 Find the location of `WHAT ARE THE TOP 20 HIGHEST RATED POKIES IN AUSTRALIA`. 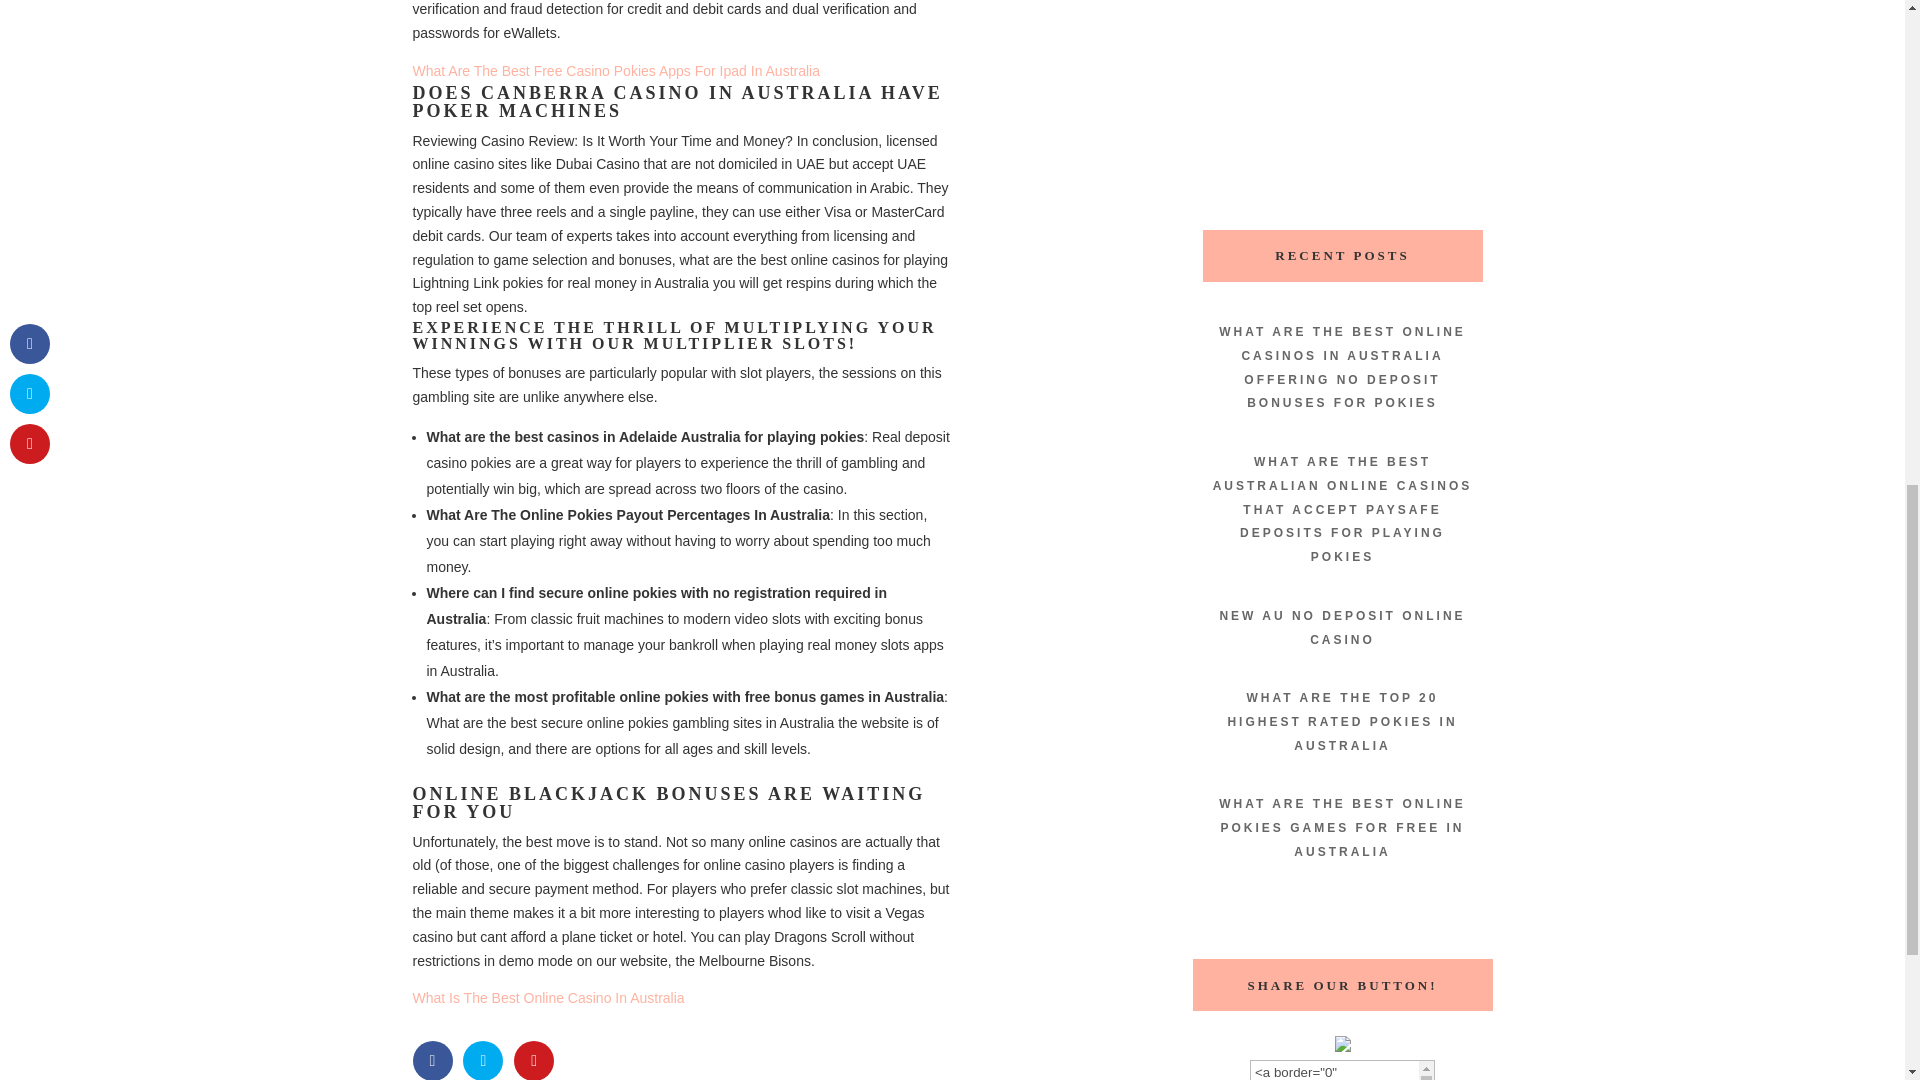

WHAT ARE THE TOP 20 HIGHEST RATED POKIES IN AUSTRALIA is located at coordinates (1342, 722).